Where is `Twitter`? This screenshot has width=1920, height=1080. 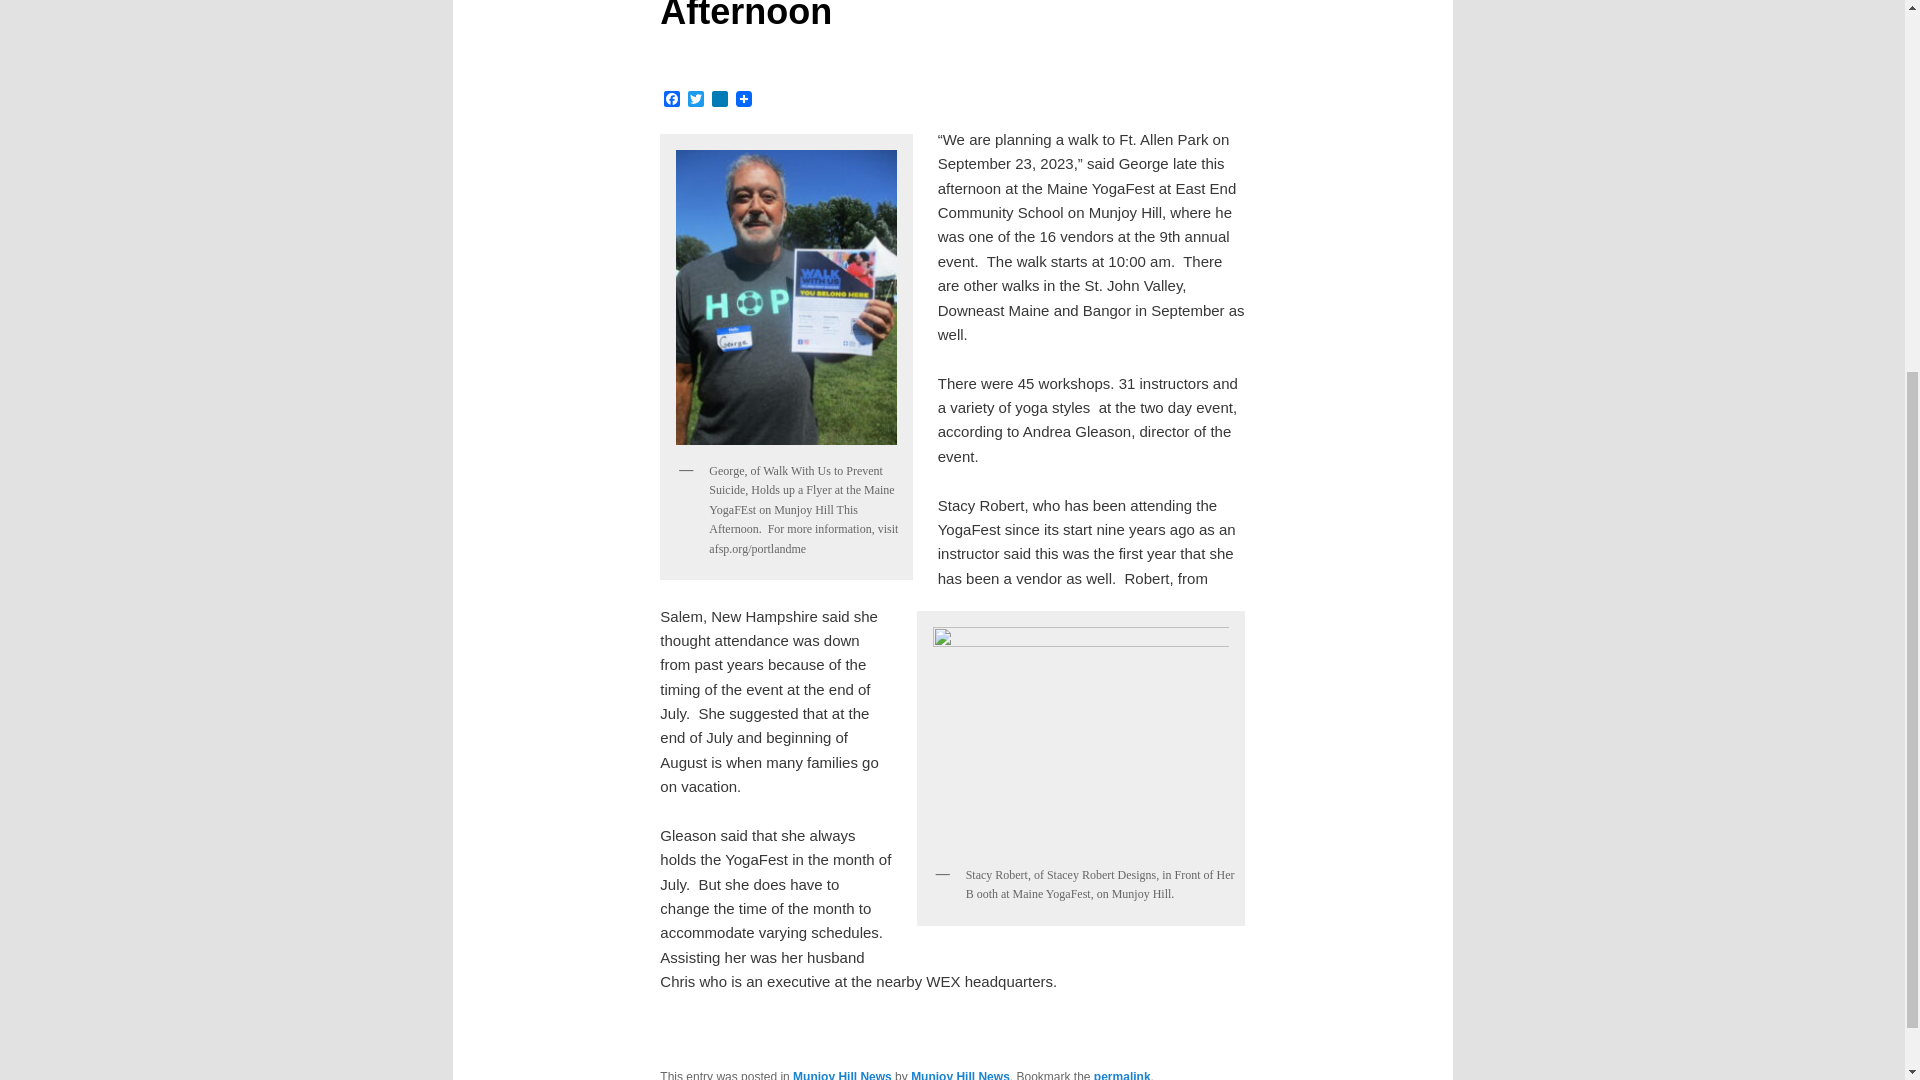
Twitter is located at coordinates (696, 100).